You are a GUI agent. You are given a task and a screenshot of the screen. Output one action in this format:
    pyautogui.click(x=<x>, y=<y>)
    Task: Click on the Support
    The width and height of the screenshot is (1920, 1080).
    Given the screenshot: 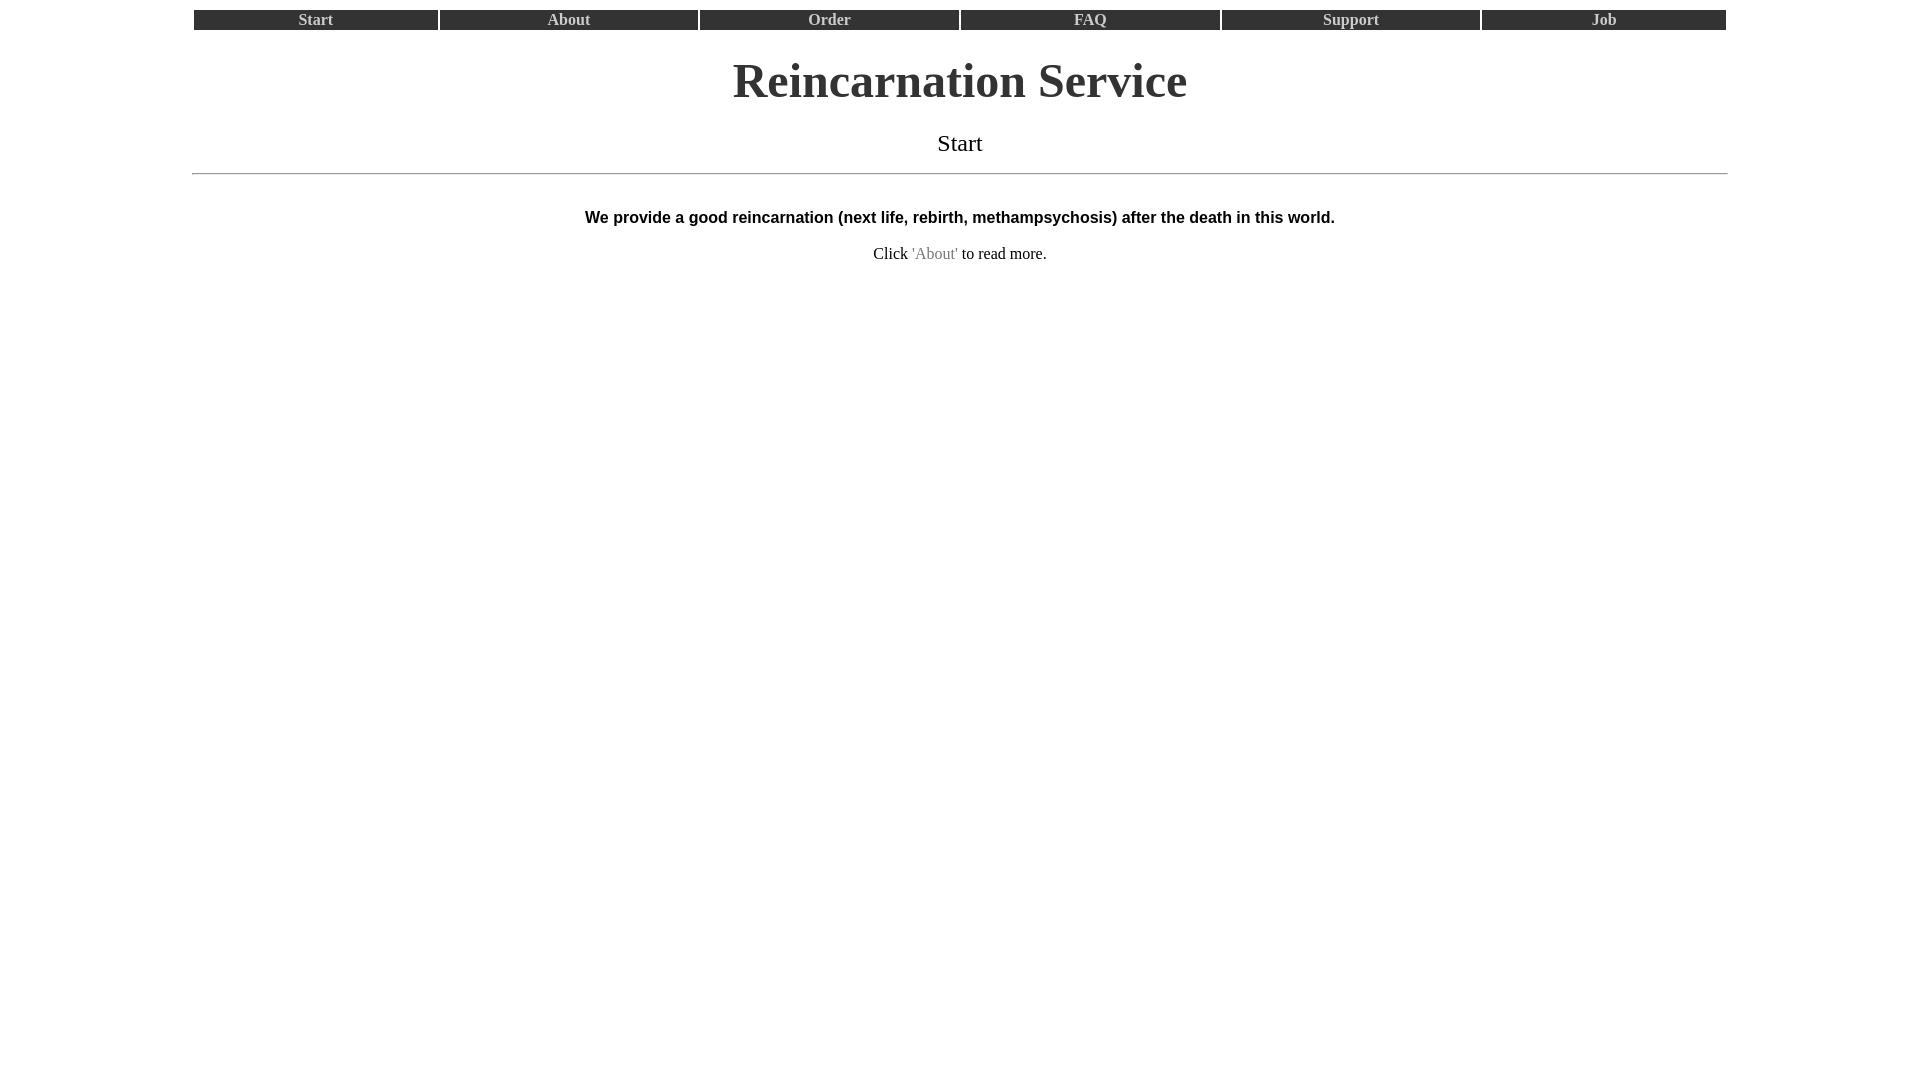 What is the action you would take?
    pyautogui.click(x=1352, y=20)
    